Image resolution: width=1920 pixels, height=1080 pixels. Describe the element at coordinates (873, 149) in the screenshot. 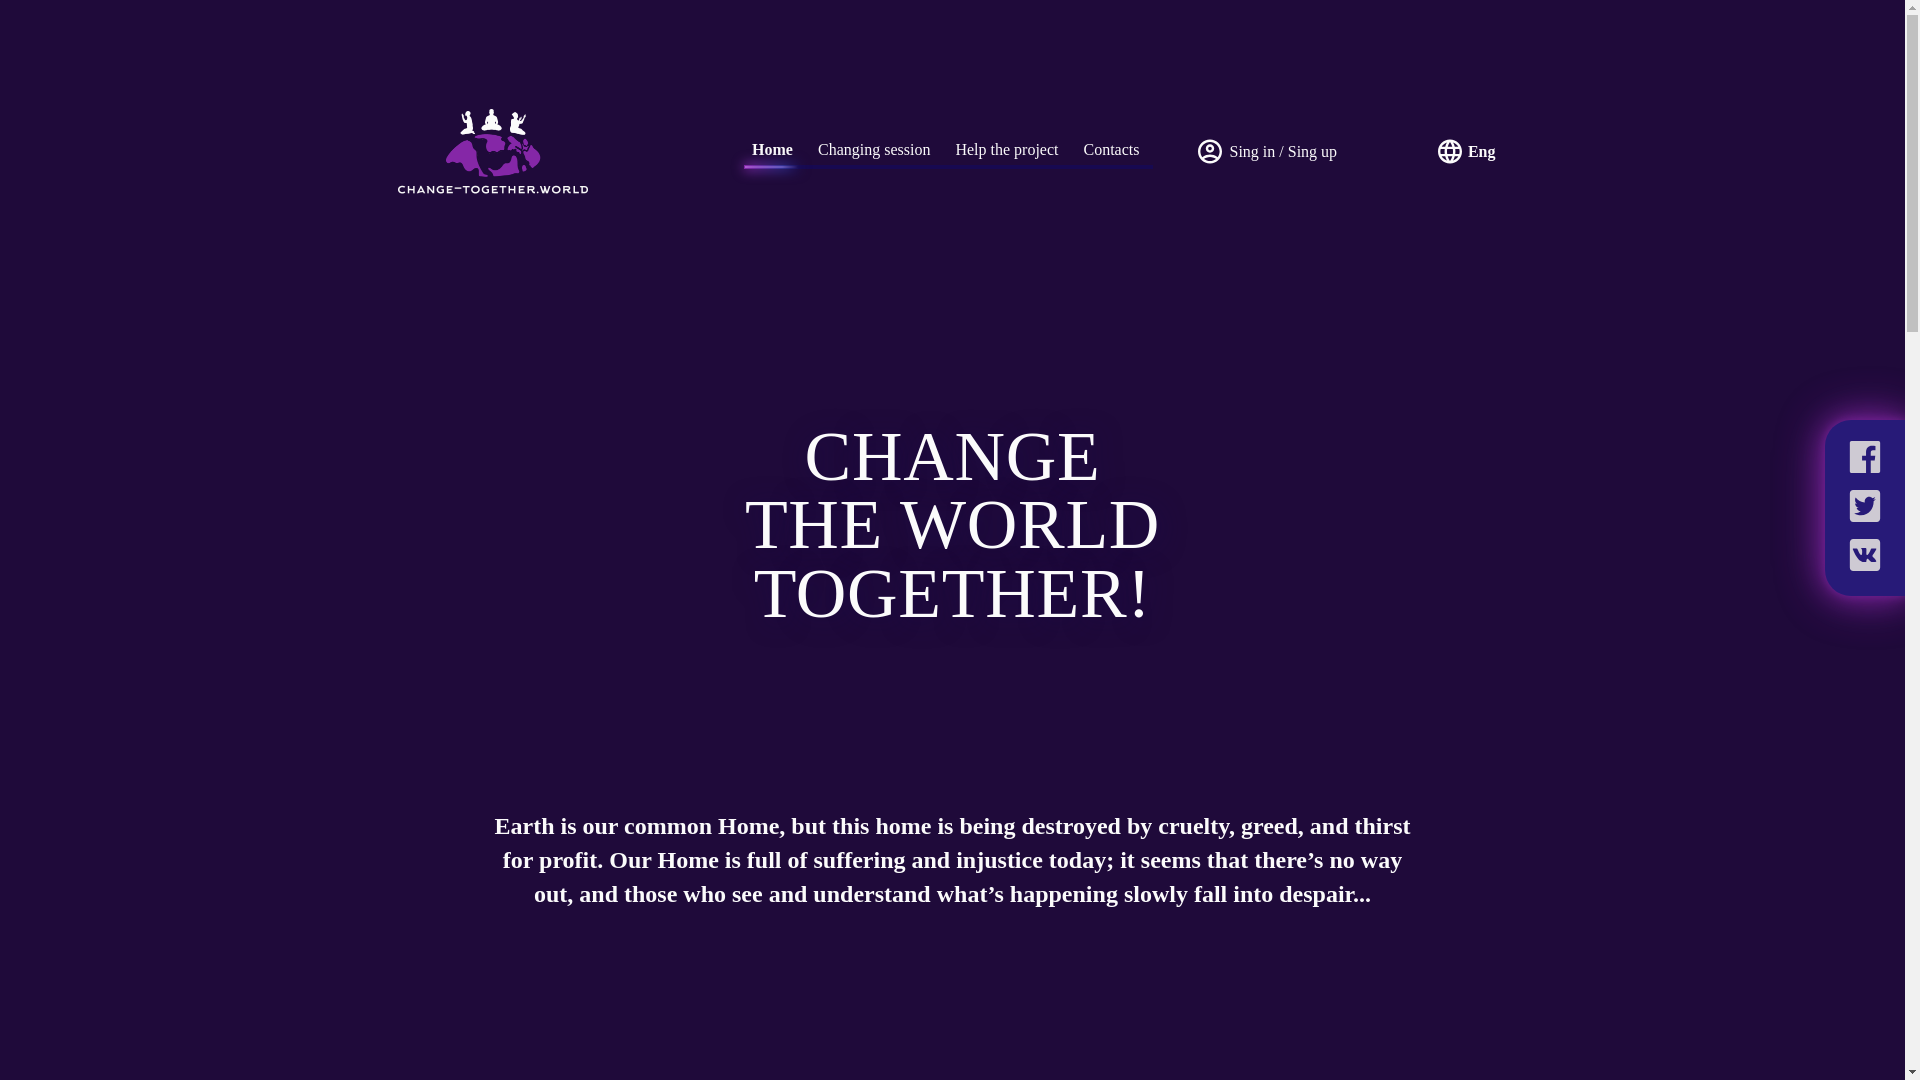

I see `Changing session` at that location.